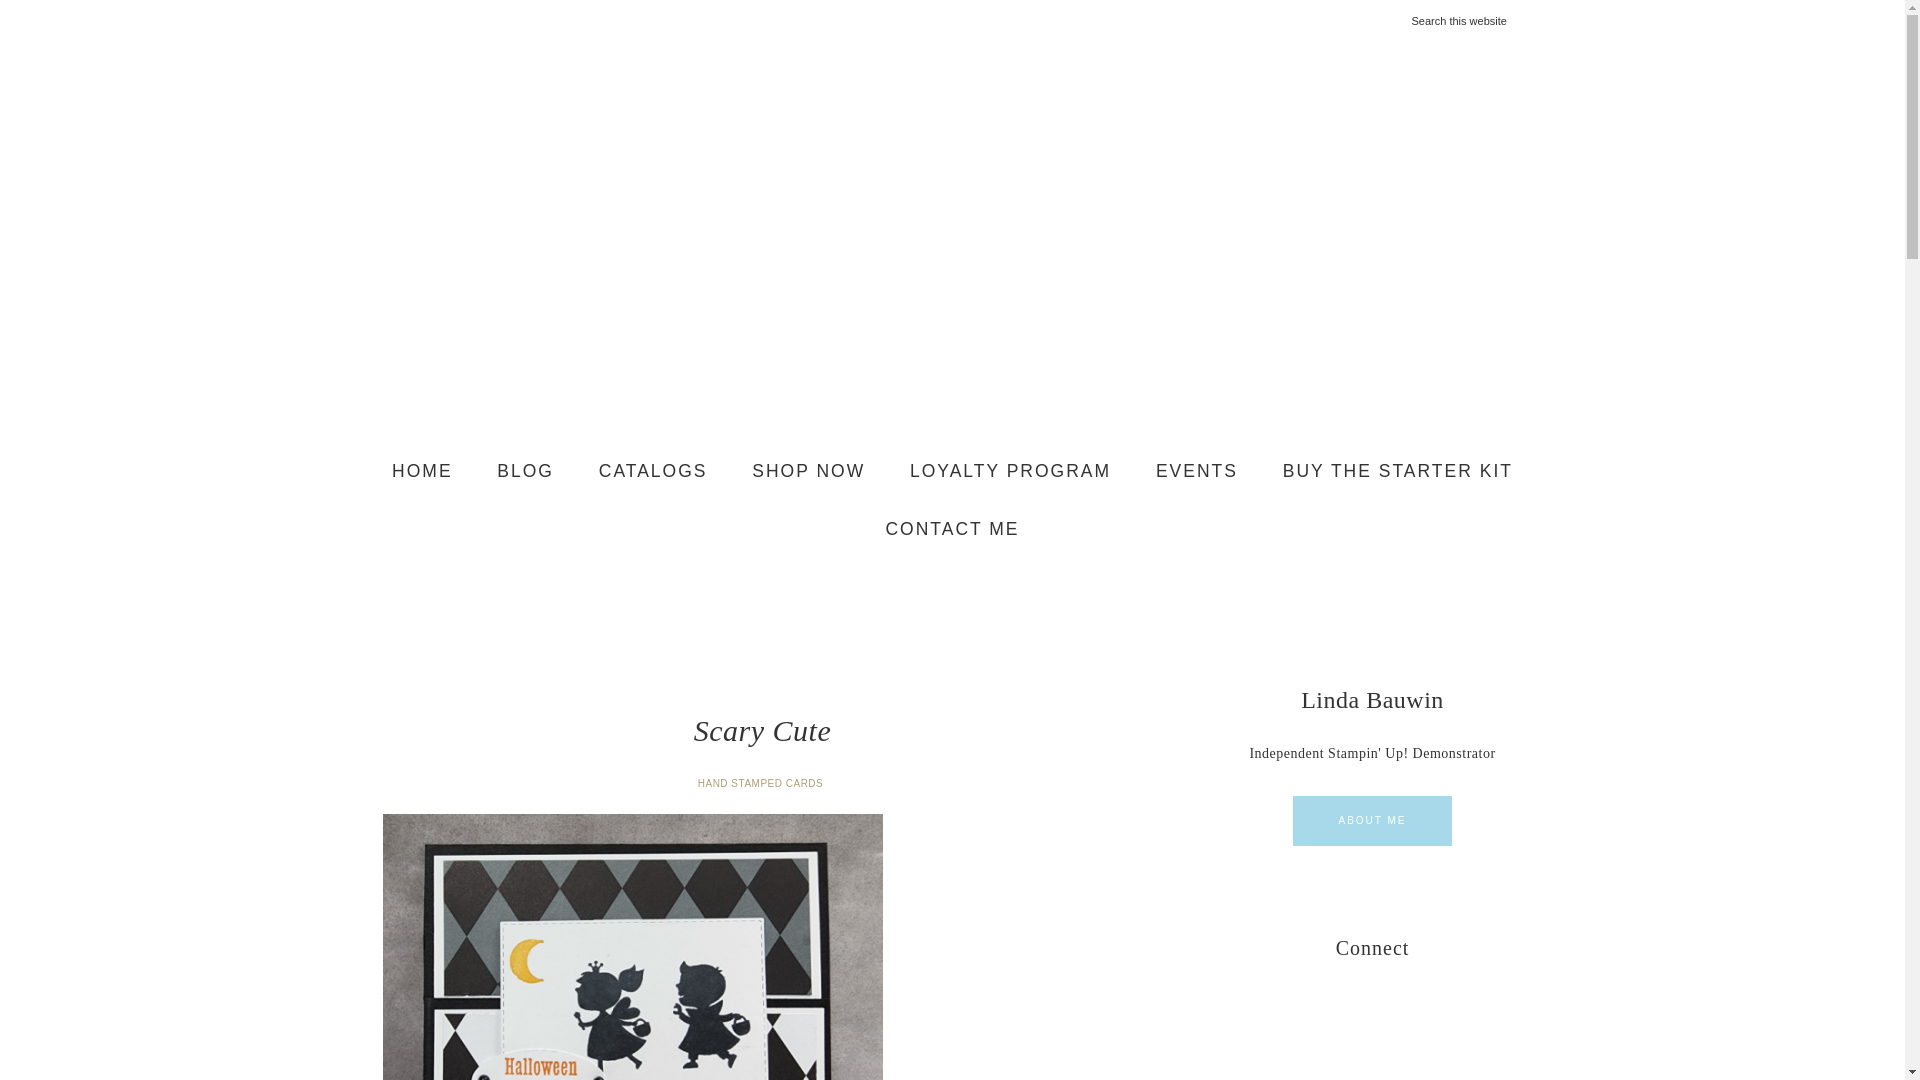  Describe the element at coordinates (1398, 472) in the screenshot. I see `BUY THE STARTER KIT` at that location.